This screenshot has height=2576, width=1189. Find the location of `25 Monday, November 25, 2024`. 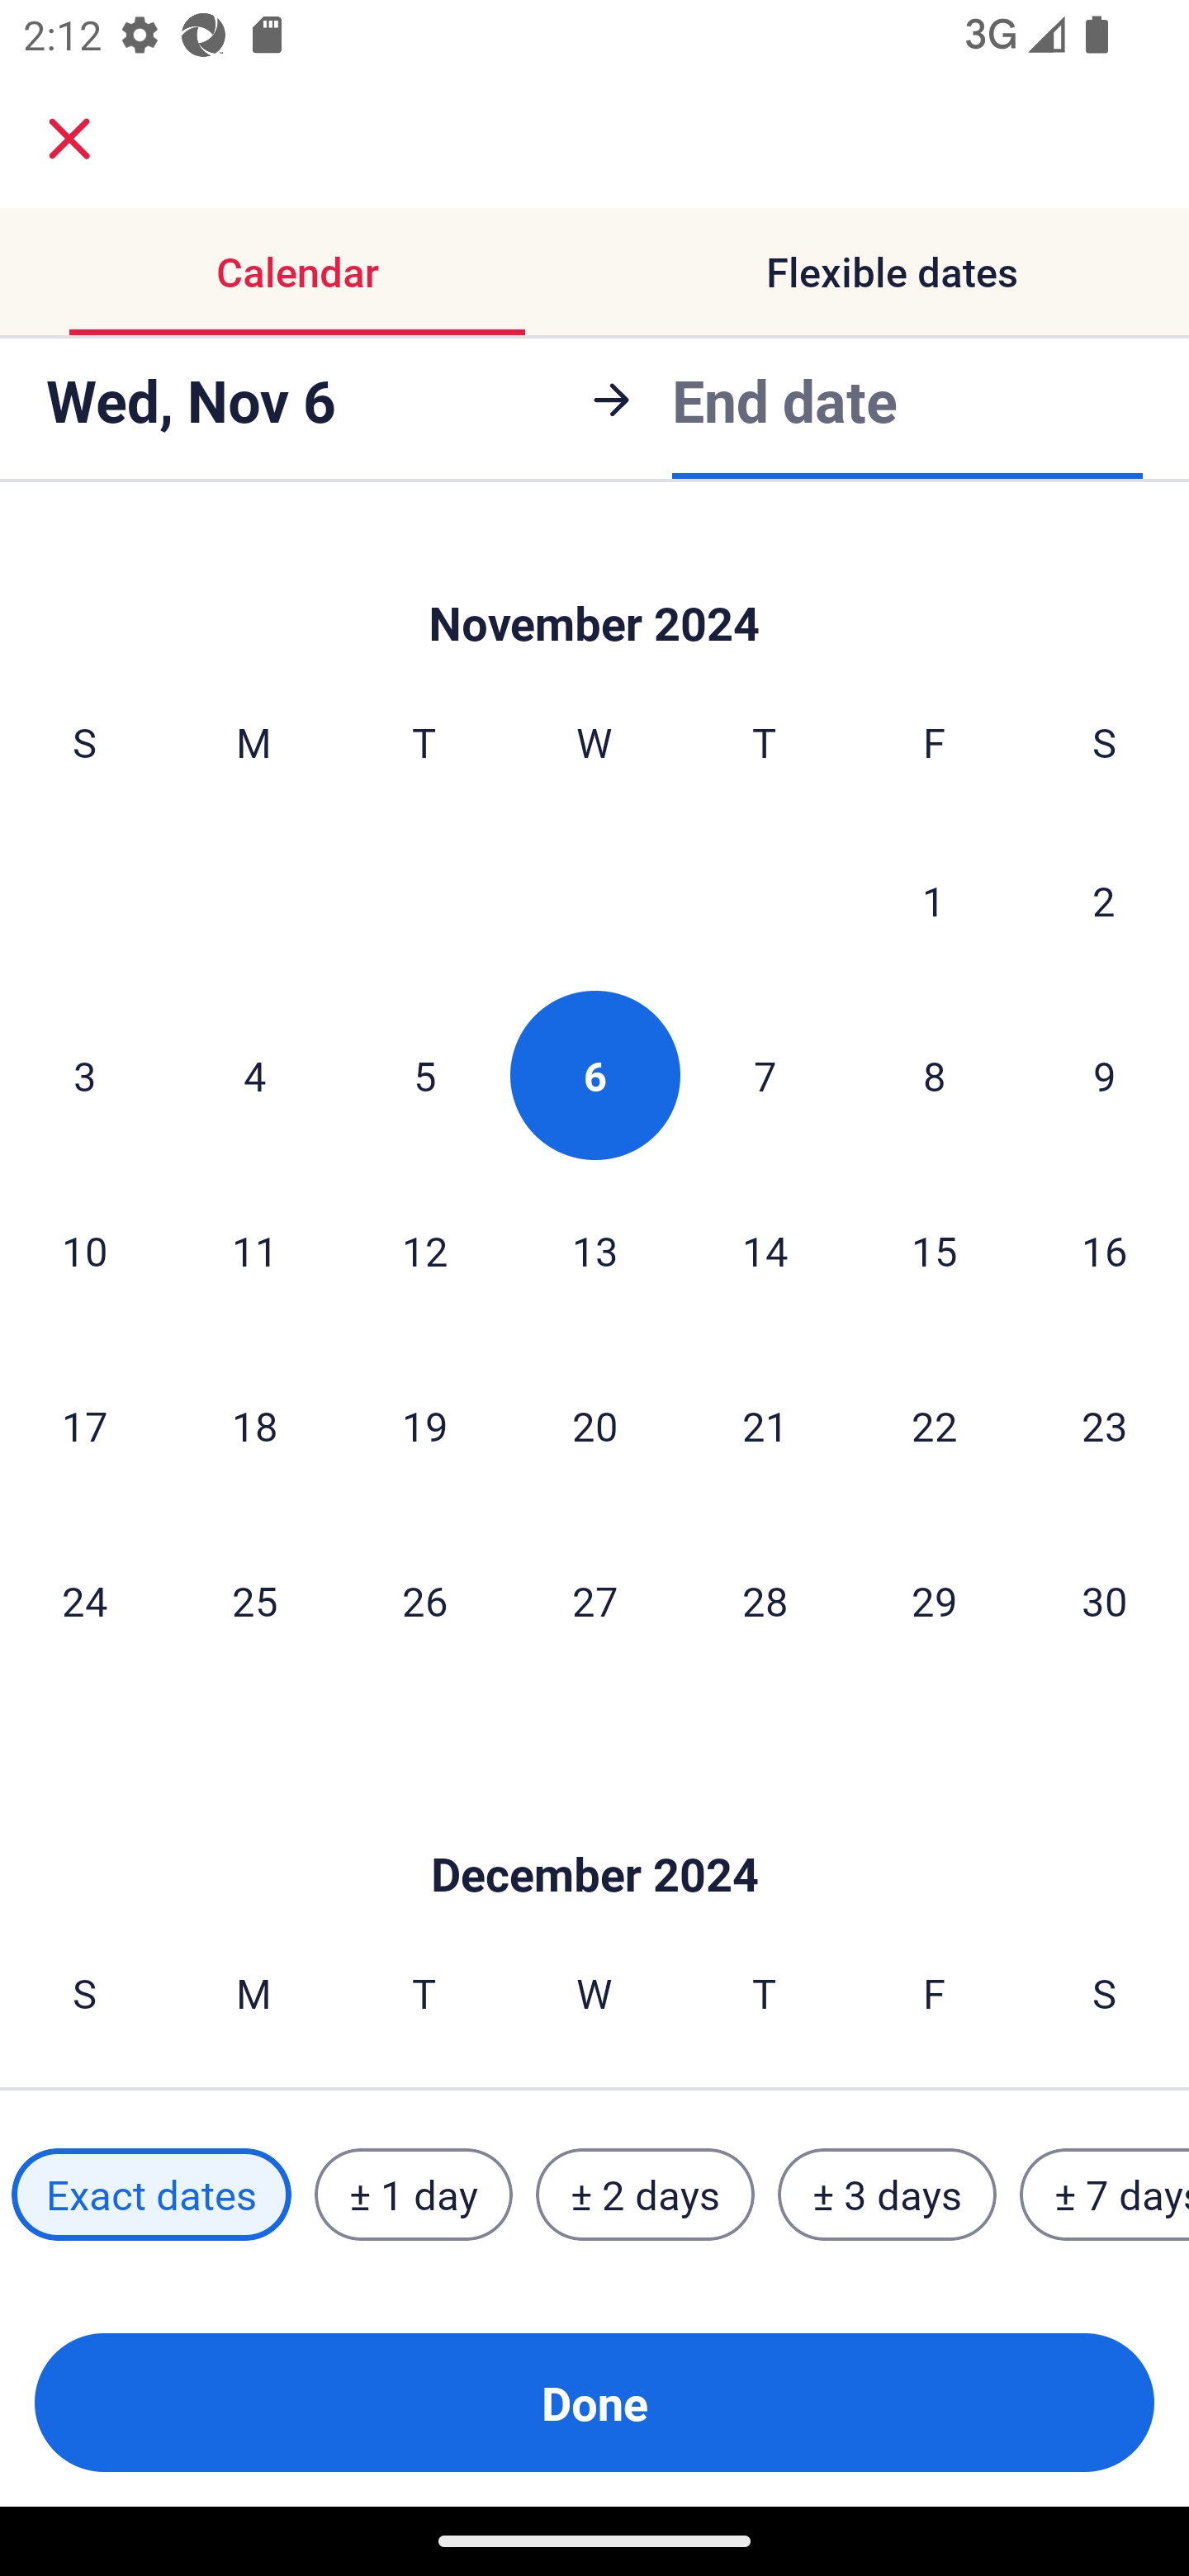

25 Monday, November 25, 2024 is located at coordinates (254, 1599).